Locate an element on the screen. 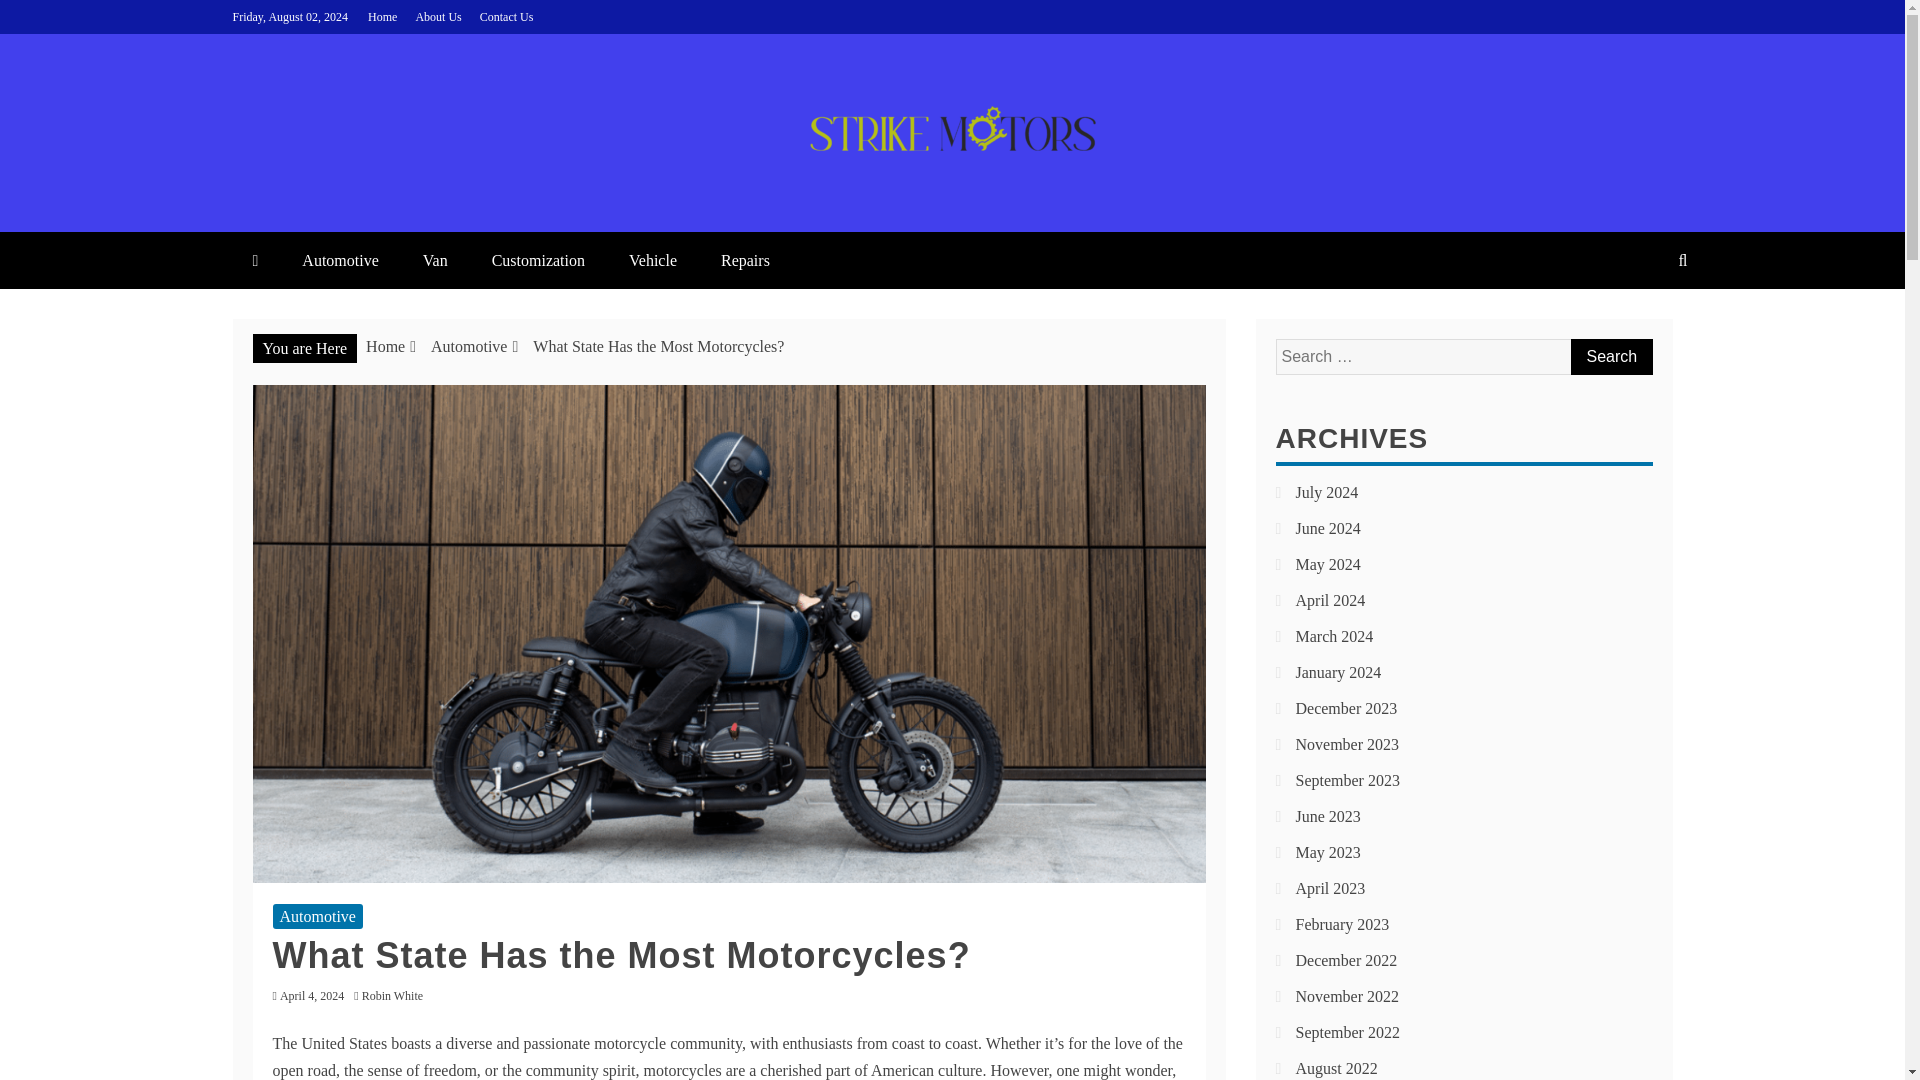  Search is located at coordinates (1610, 356).